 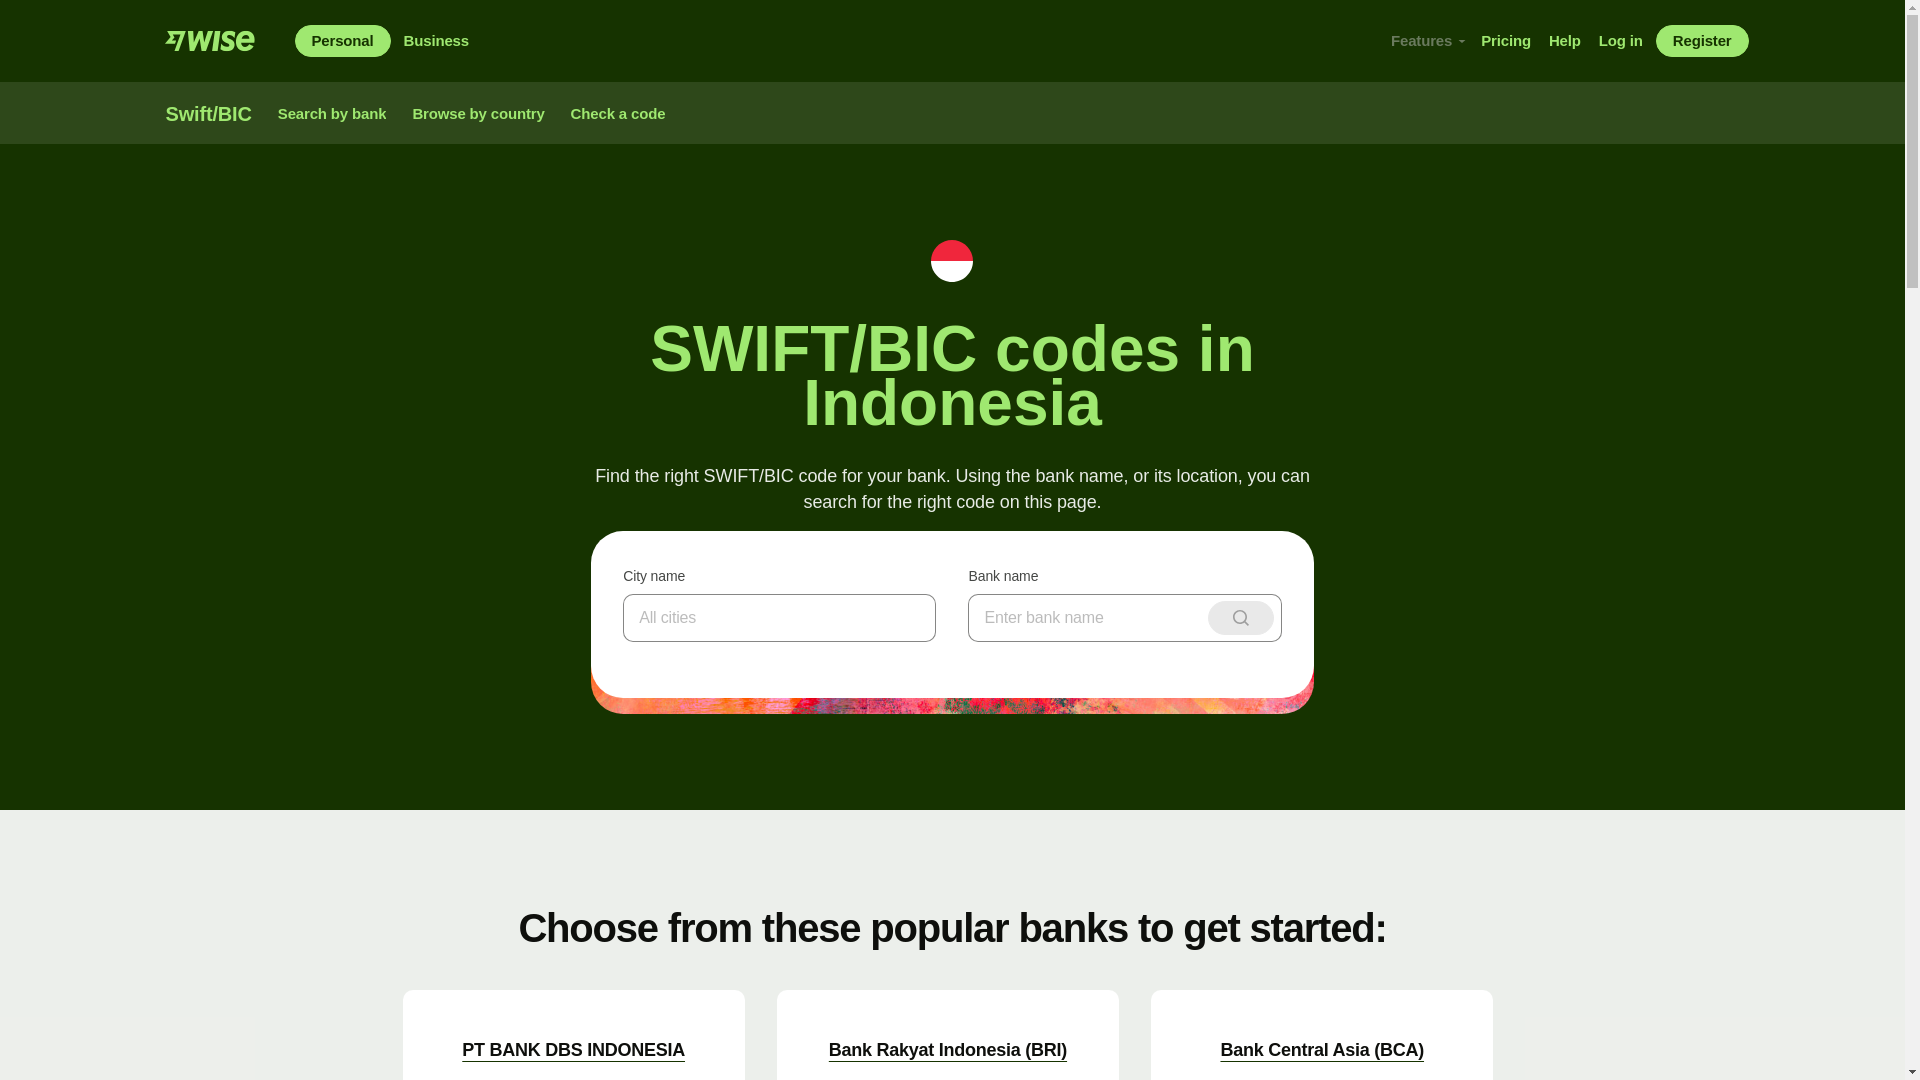 I want to click on Log in, so click(x=1620, y=40).